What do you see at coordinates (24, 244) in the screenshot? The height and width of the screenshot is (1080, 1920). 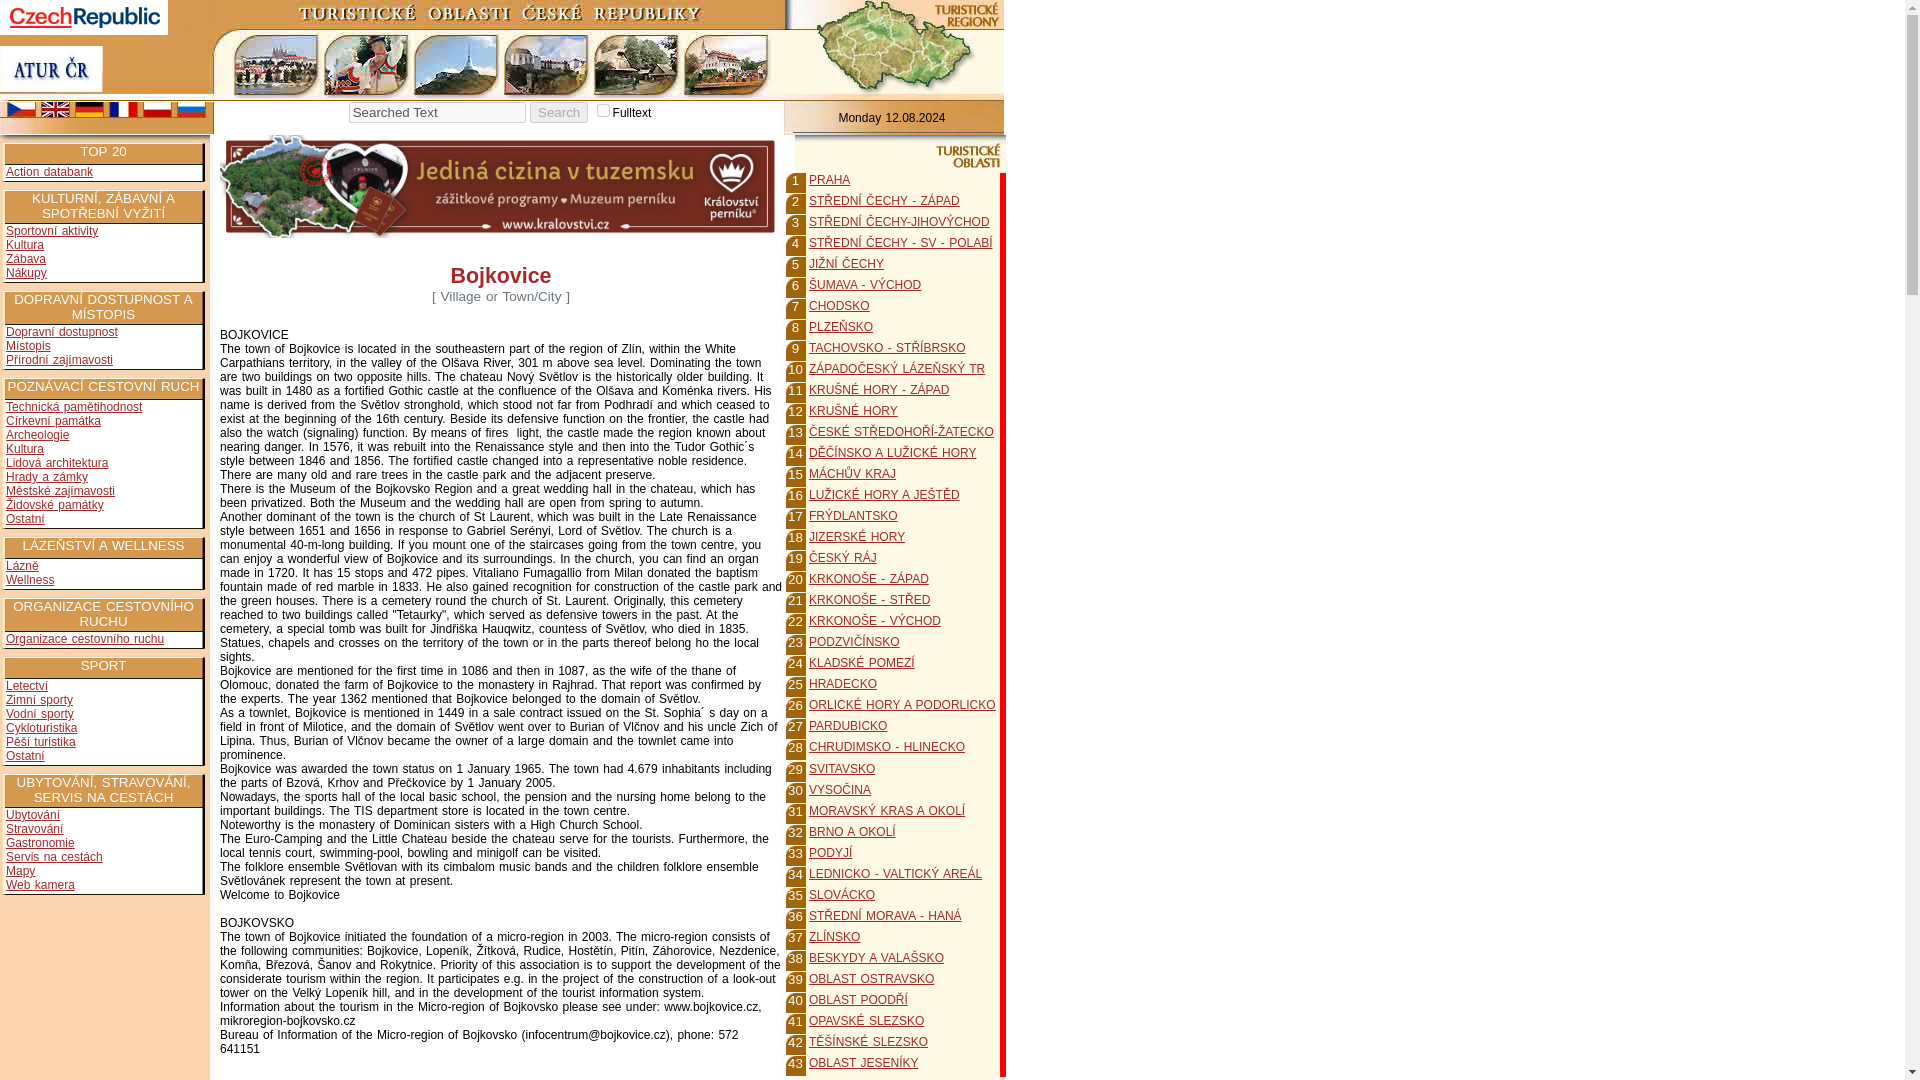 I see `Kultura` at bounding box center [24, 244].